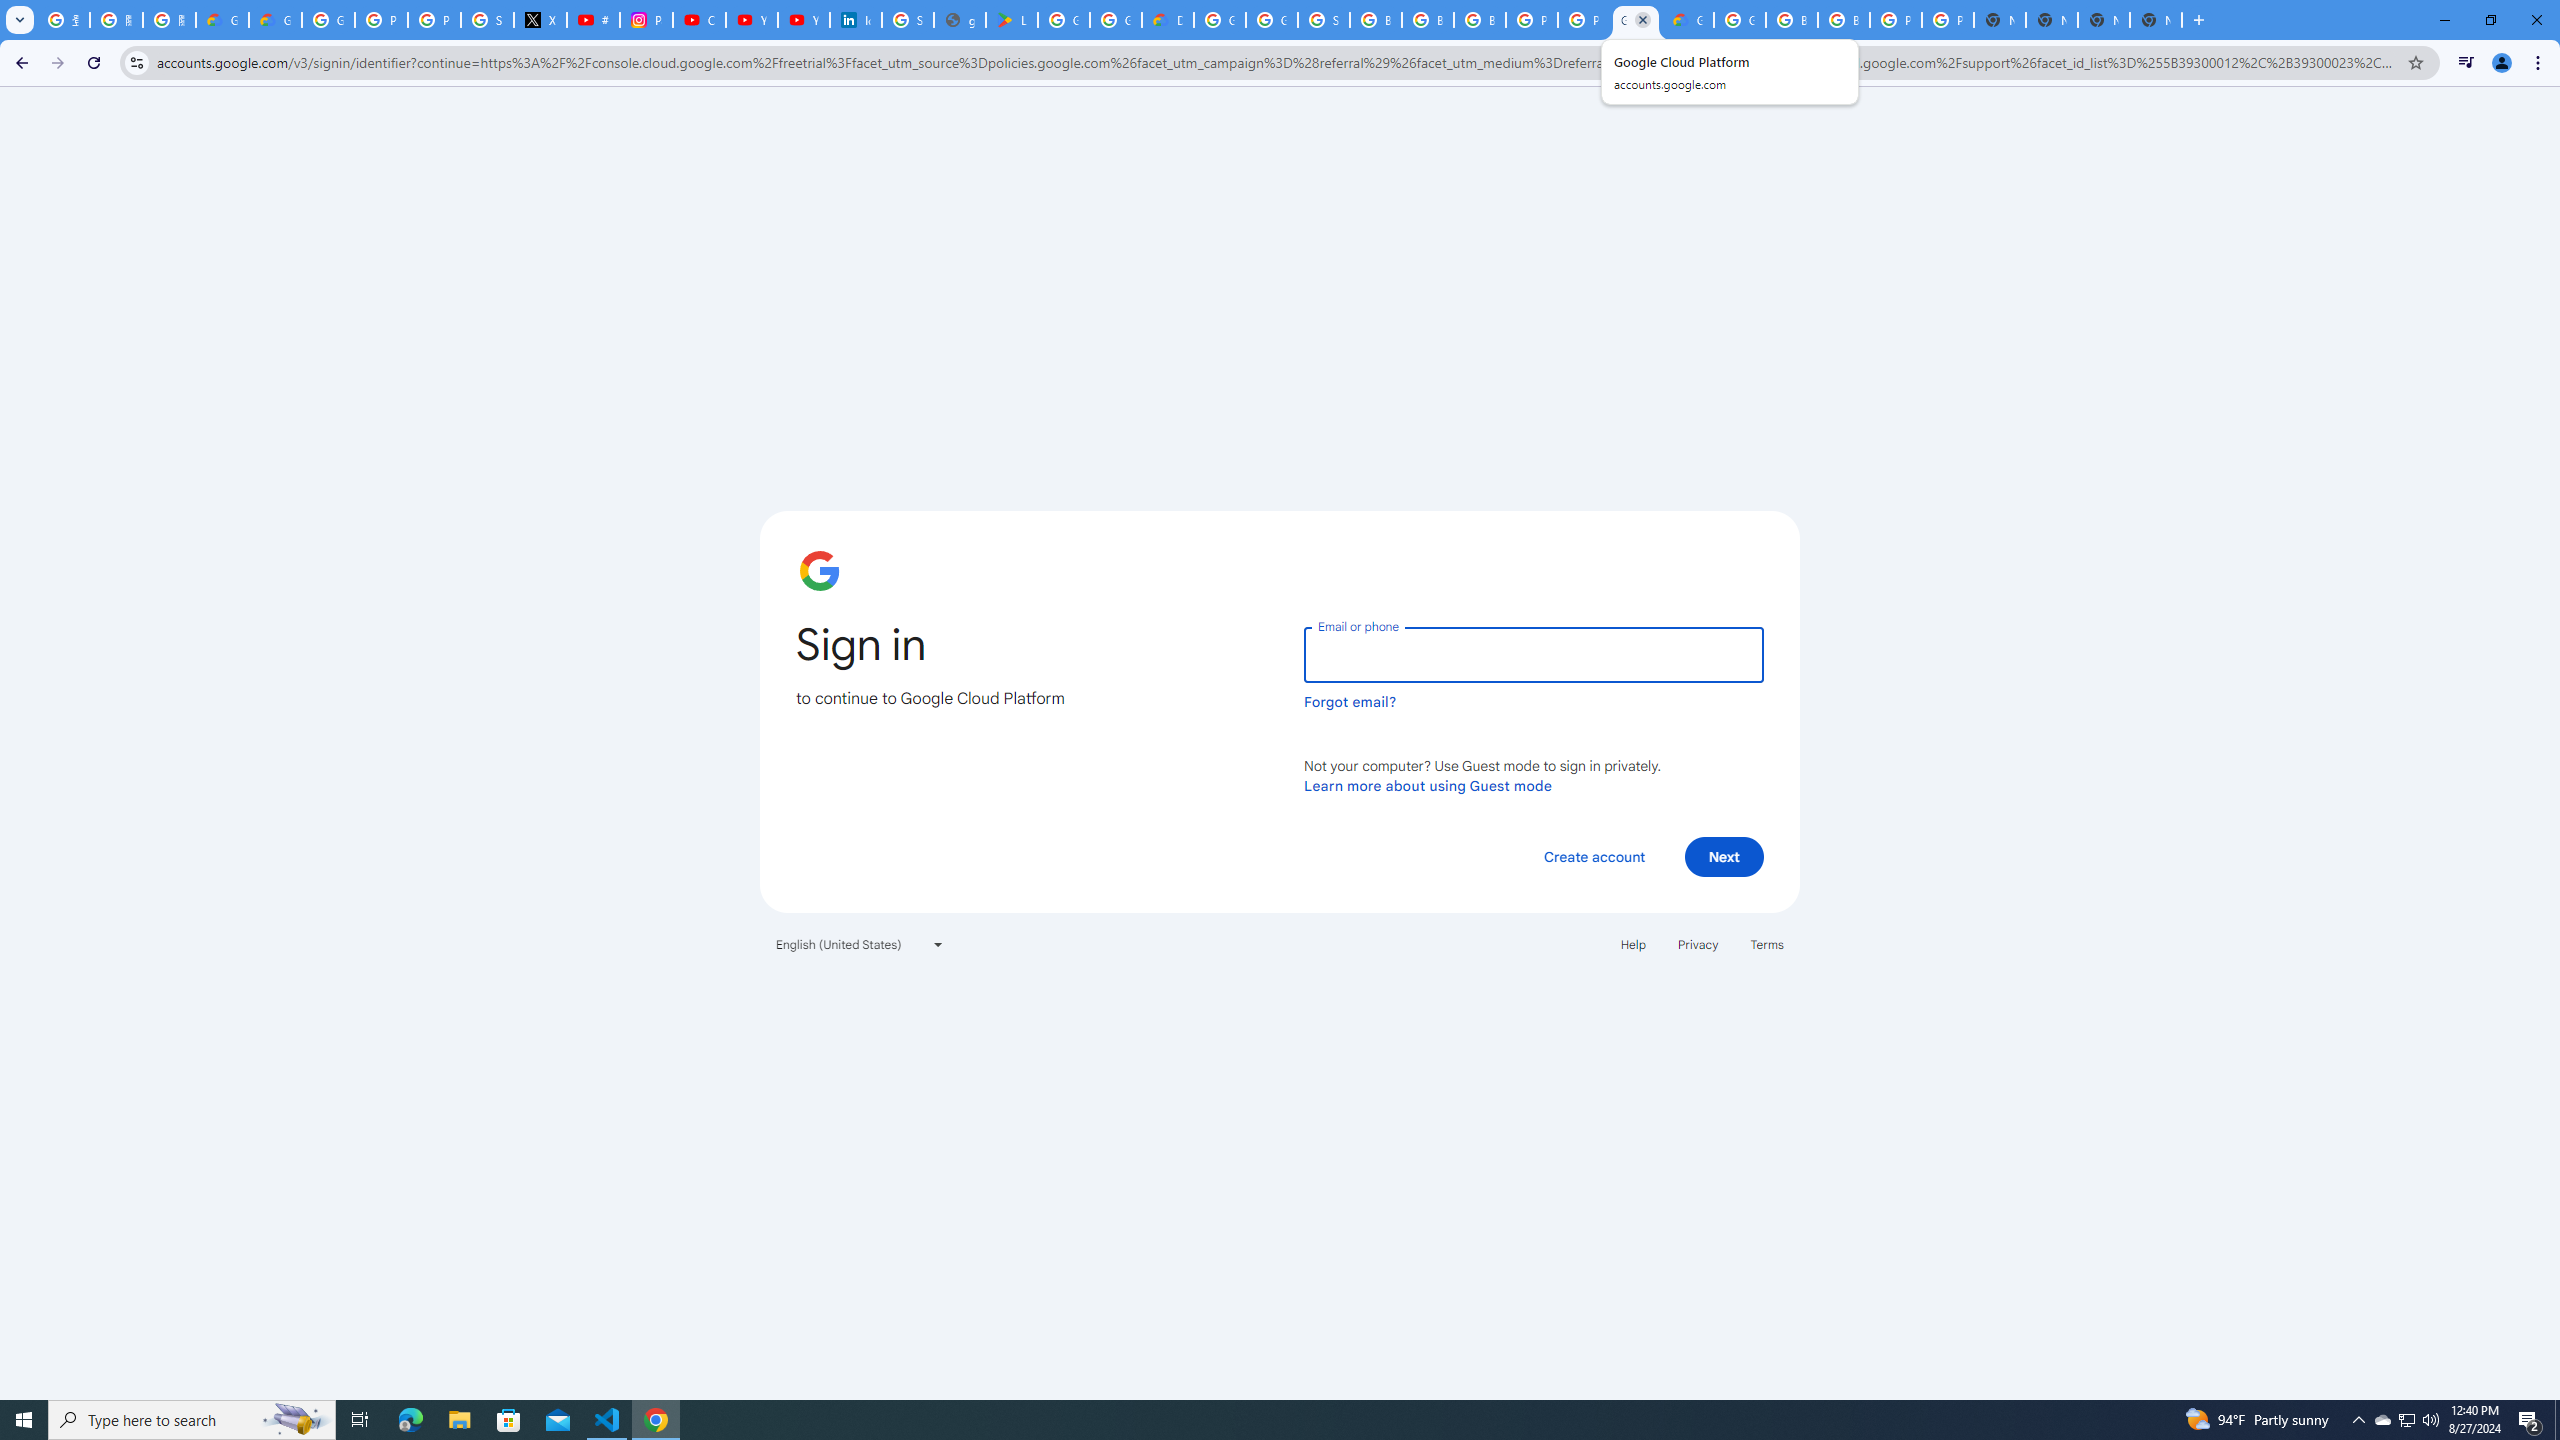 This screenshot has height=1440, width=2560. Describe the element at coordinates (222, 20) in the screenshot. I see `Google Cloud Privacy Notice` at that location.